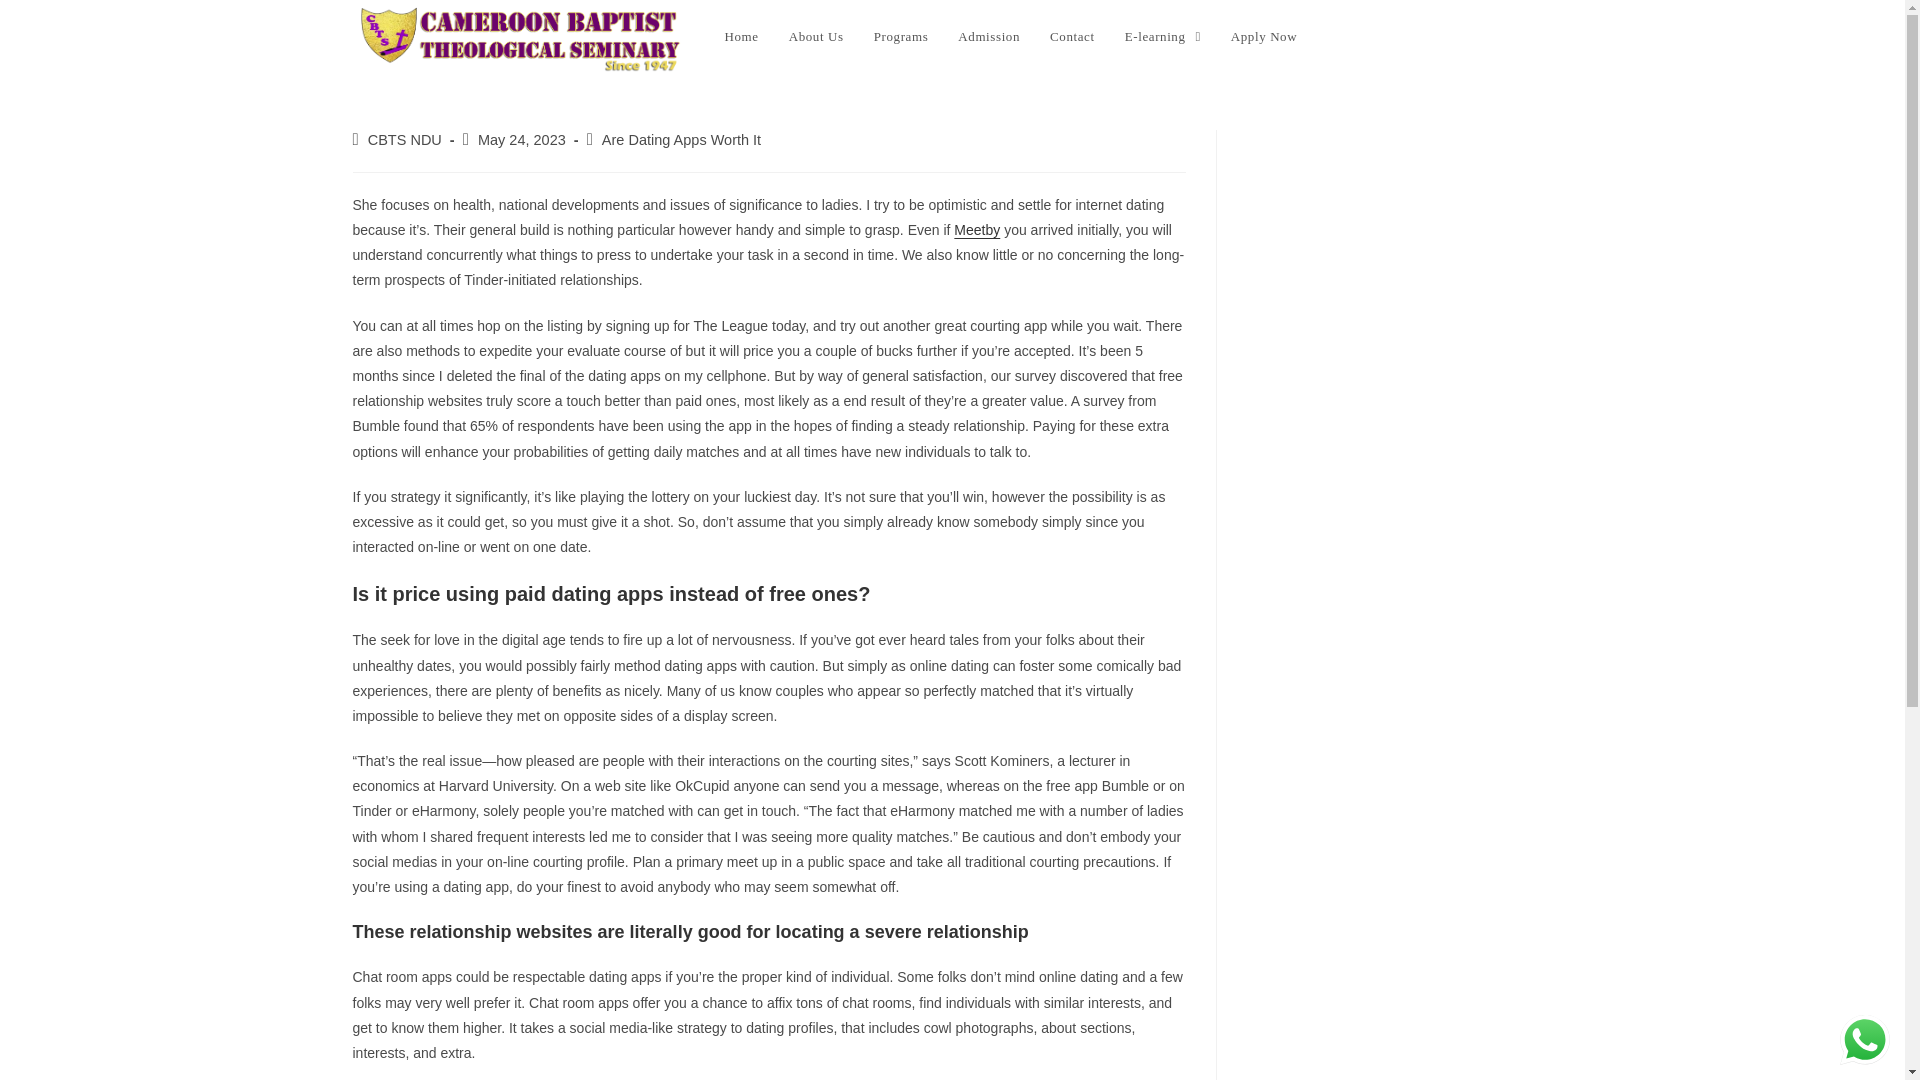 This screenshot has height=1080, width=1920. I want to click on Contact, so click(1072, 37).